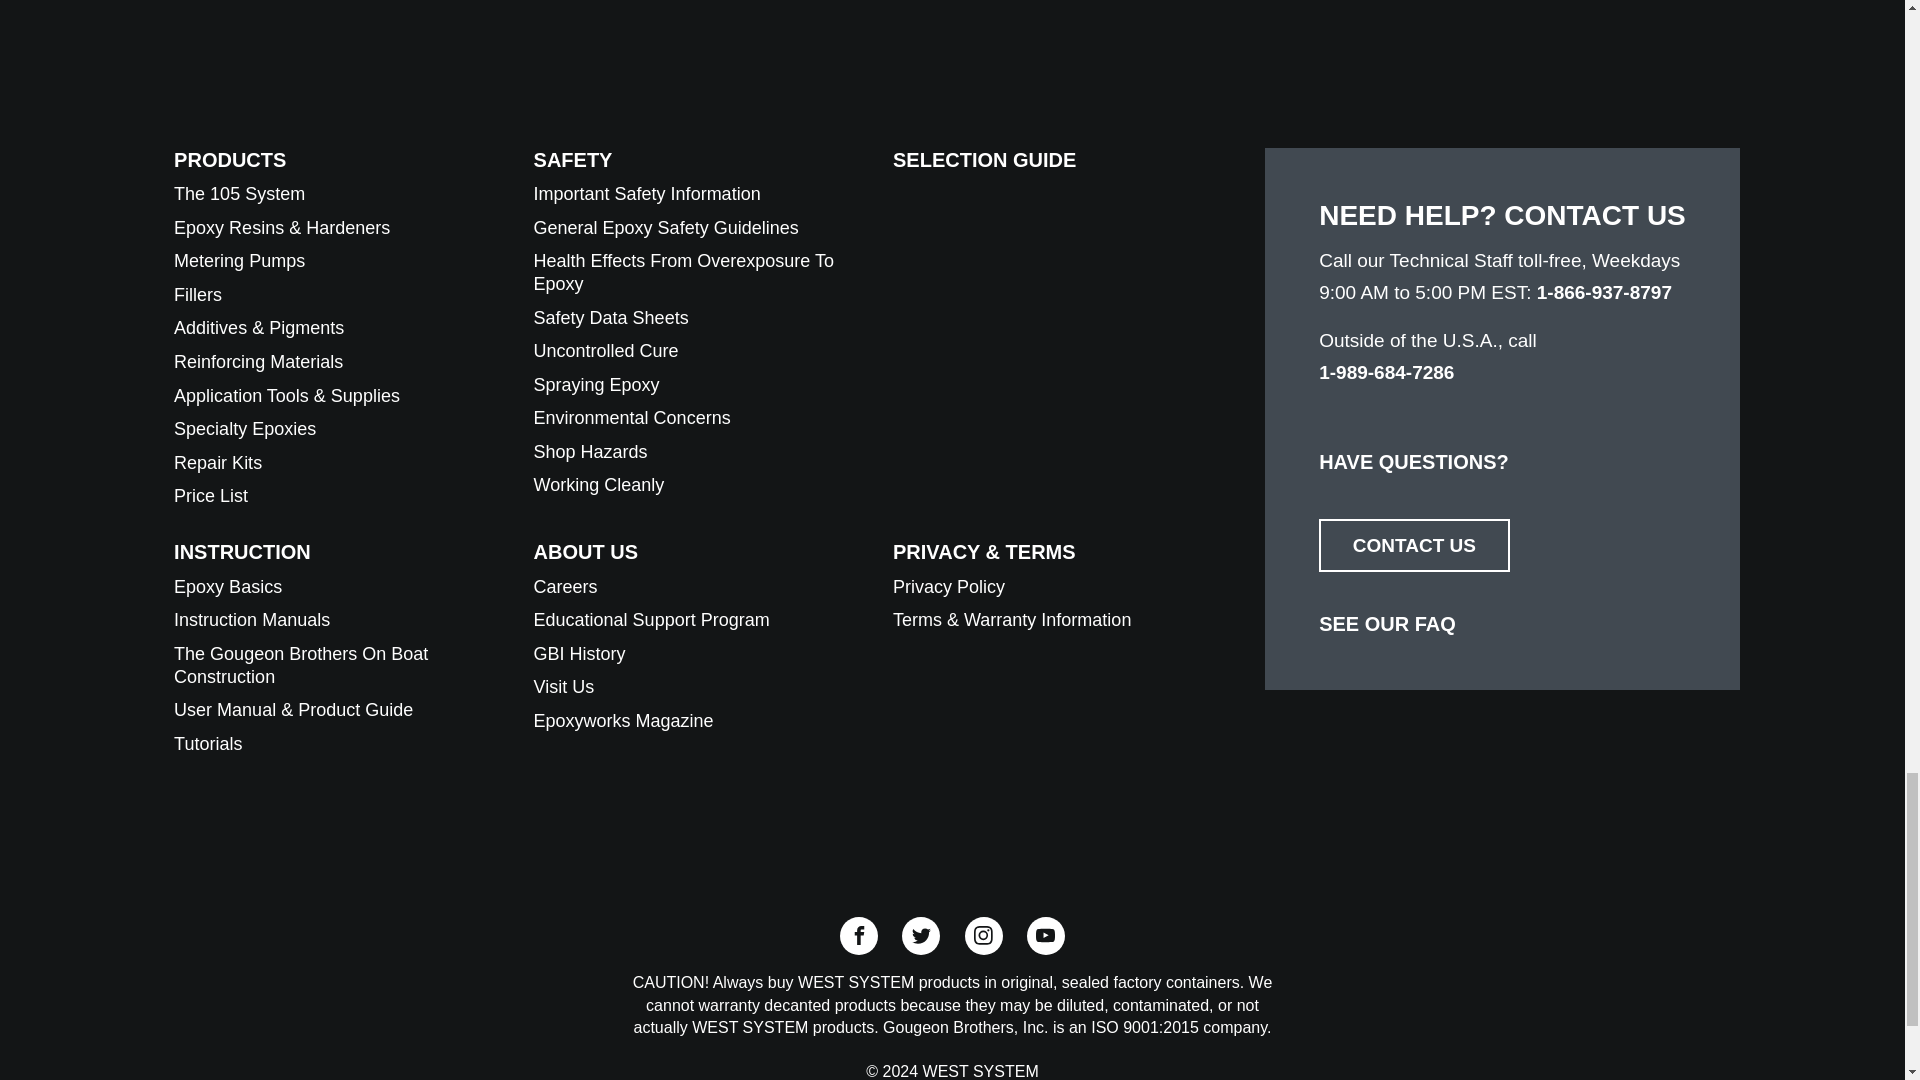  What do you see at coordinates (646, 194) in the screenshot?
I see `Important Safety Information` at bounding box center [646, 194].